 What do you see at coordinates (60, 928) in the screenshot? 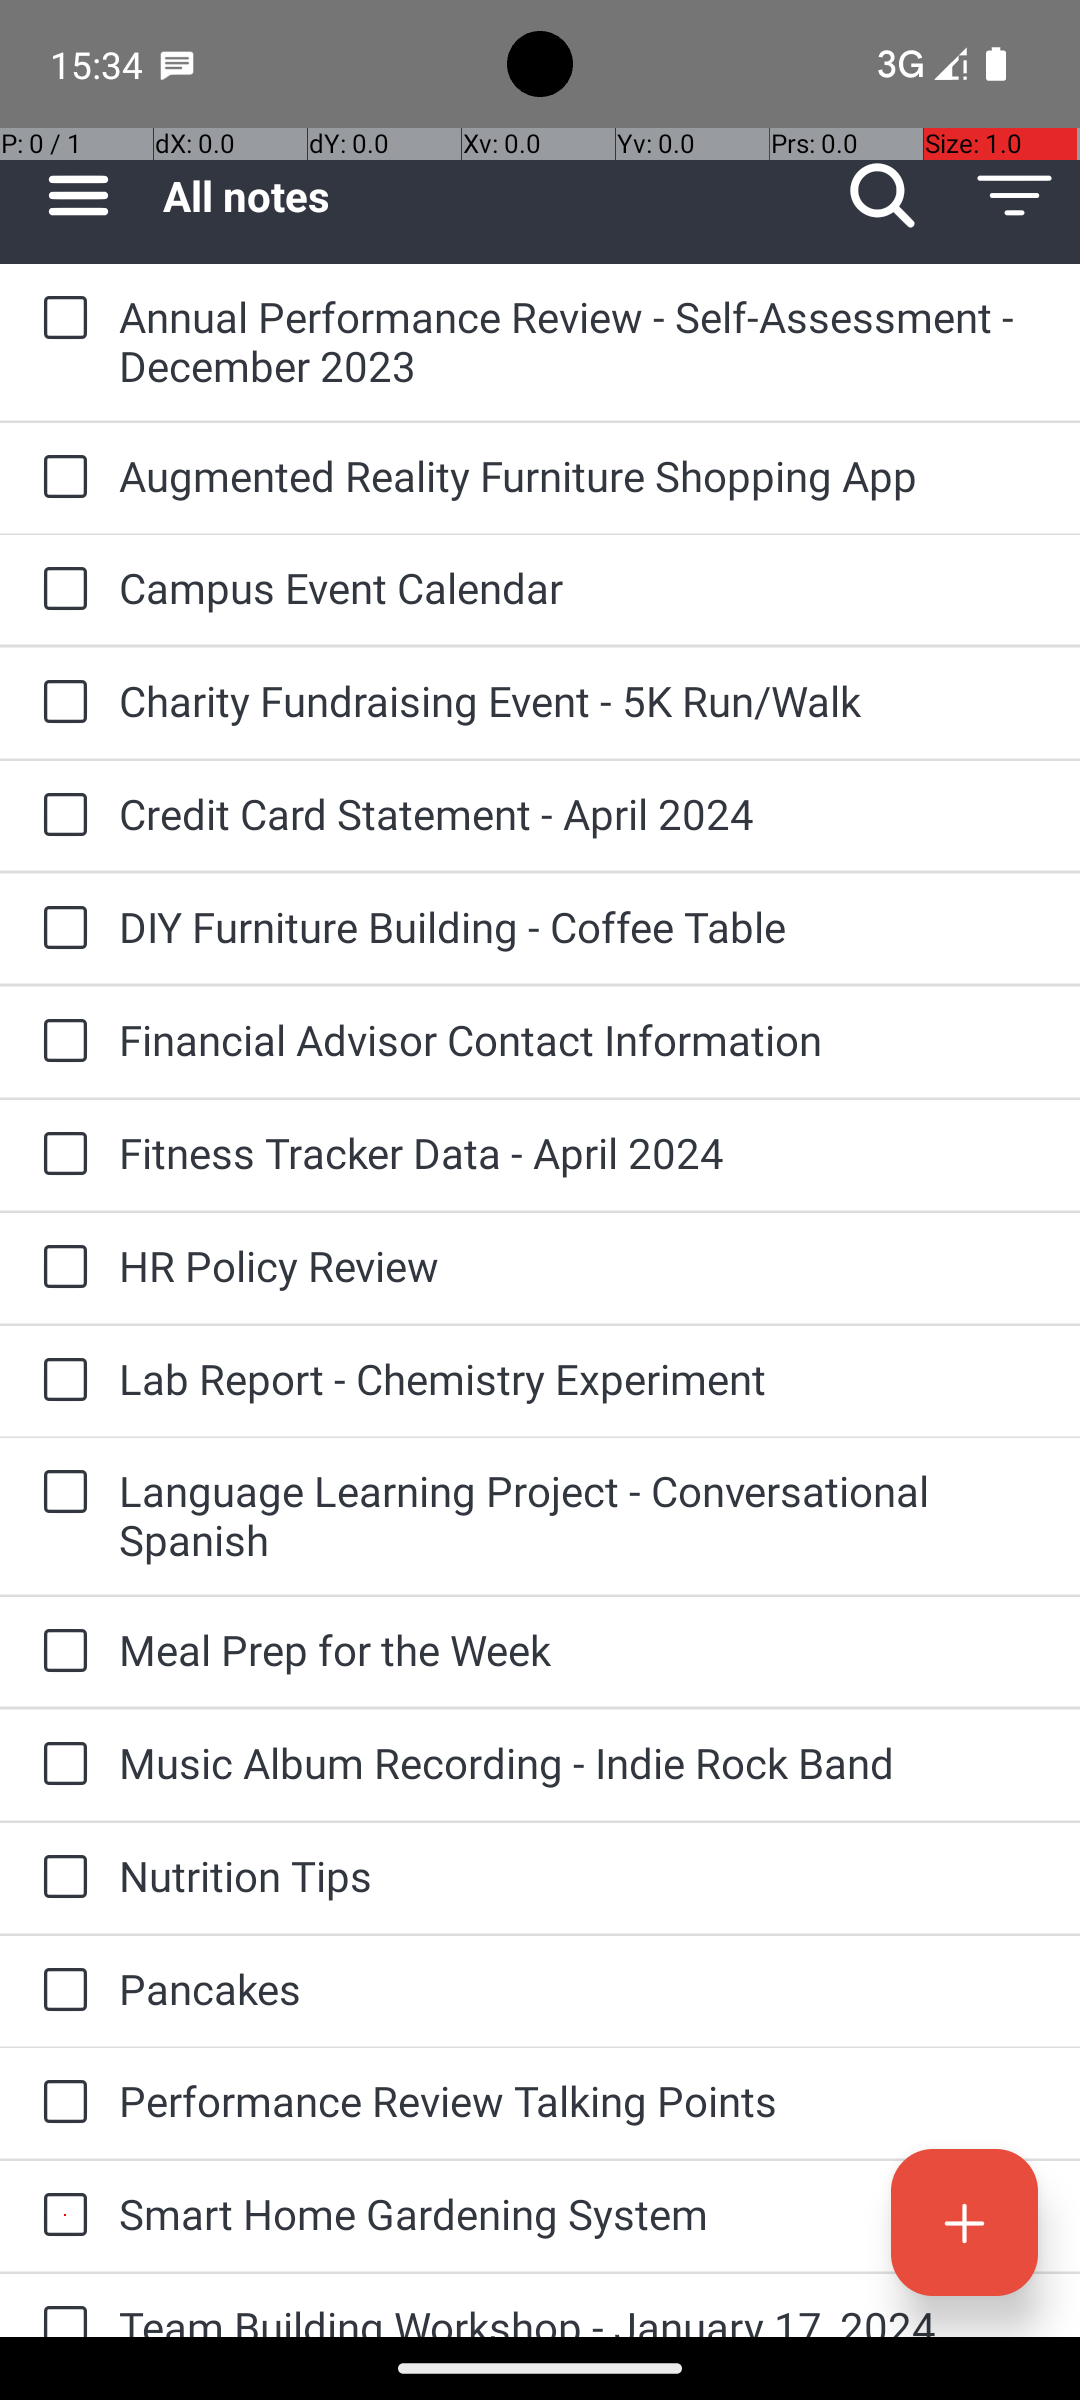
I see `to-do: DIY Furniture Building - Coffee Table` at bounding box center [60, 928].